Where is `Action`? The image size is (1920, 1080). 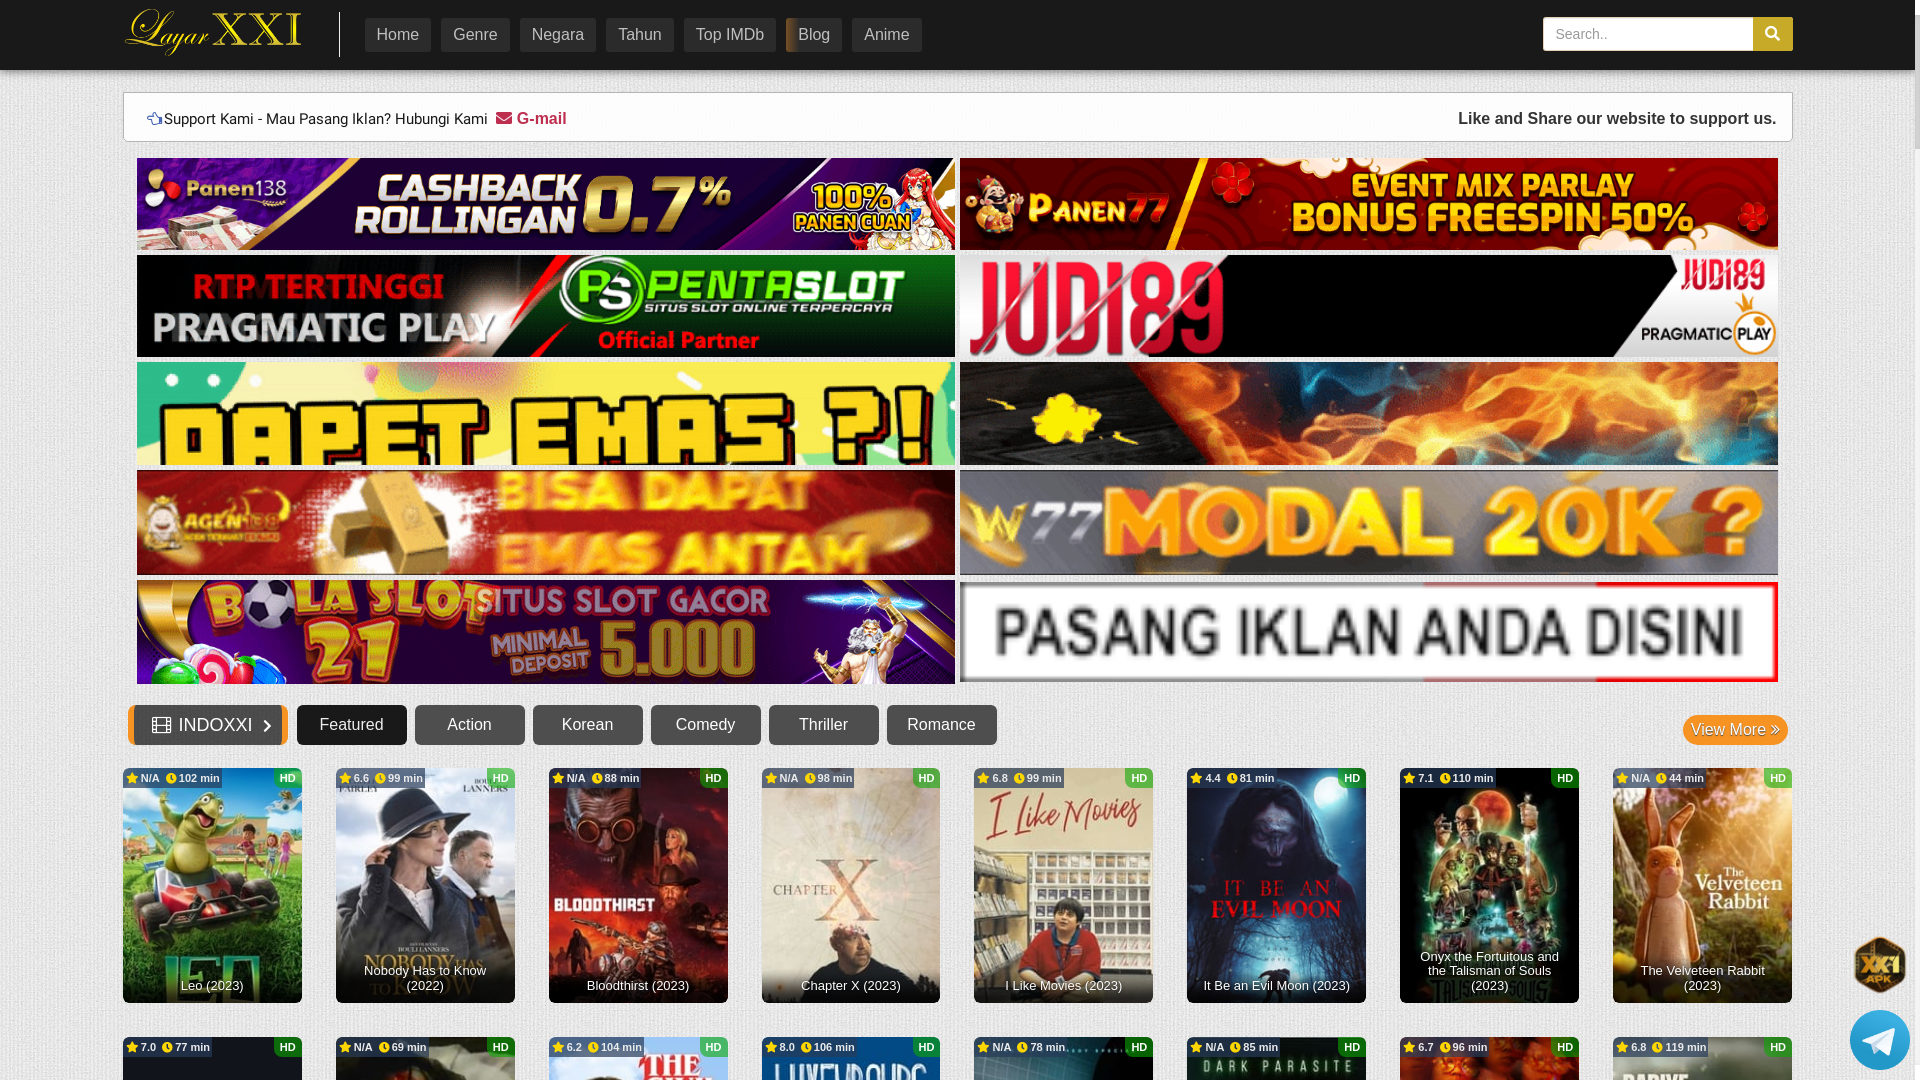
Action is located at coordinates (470, 725).